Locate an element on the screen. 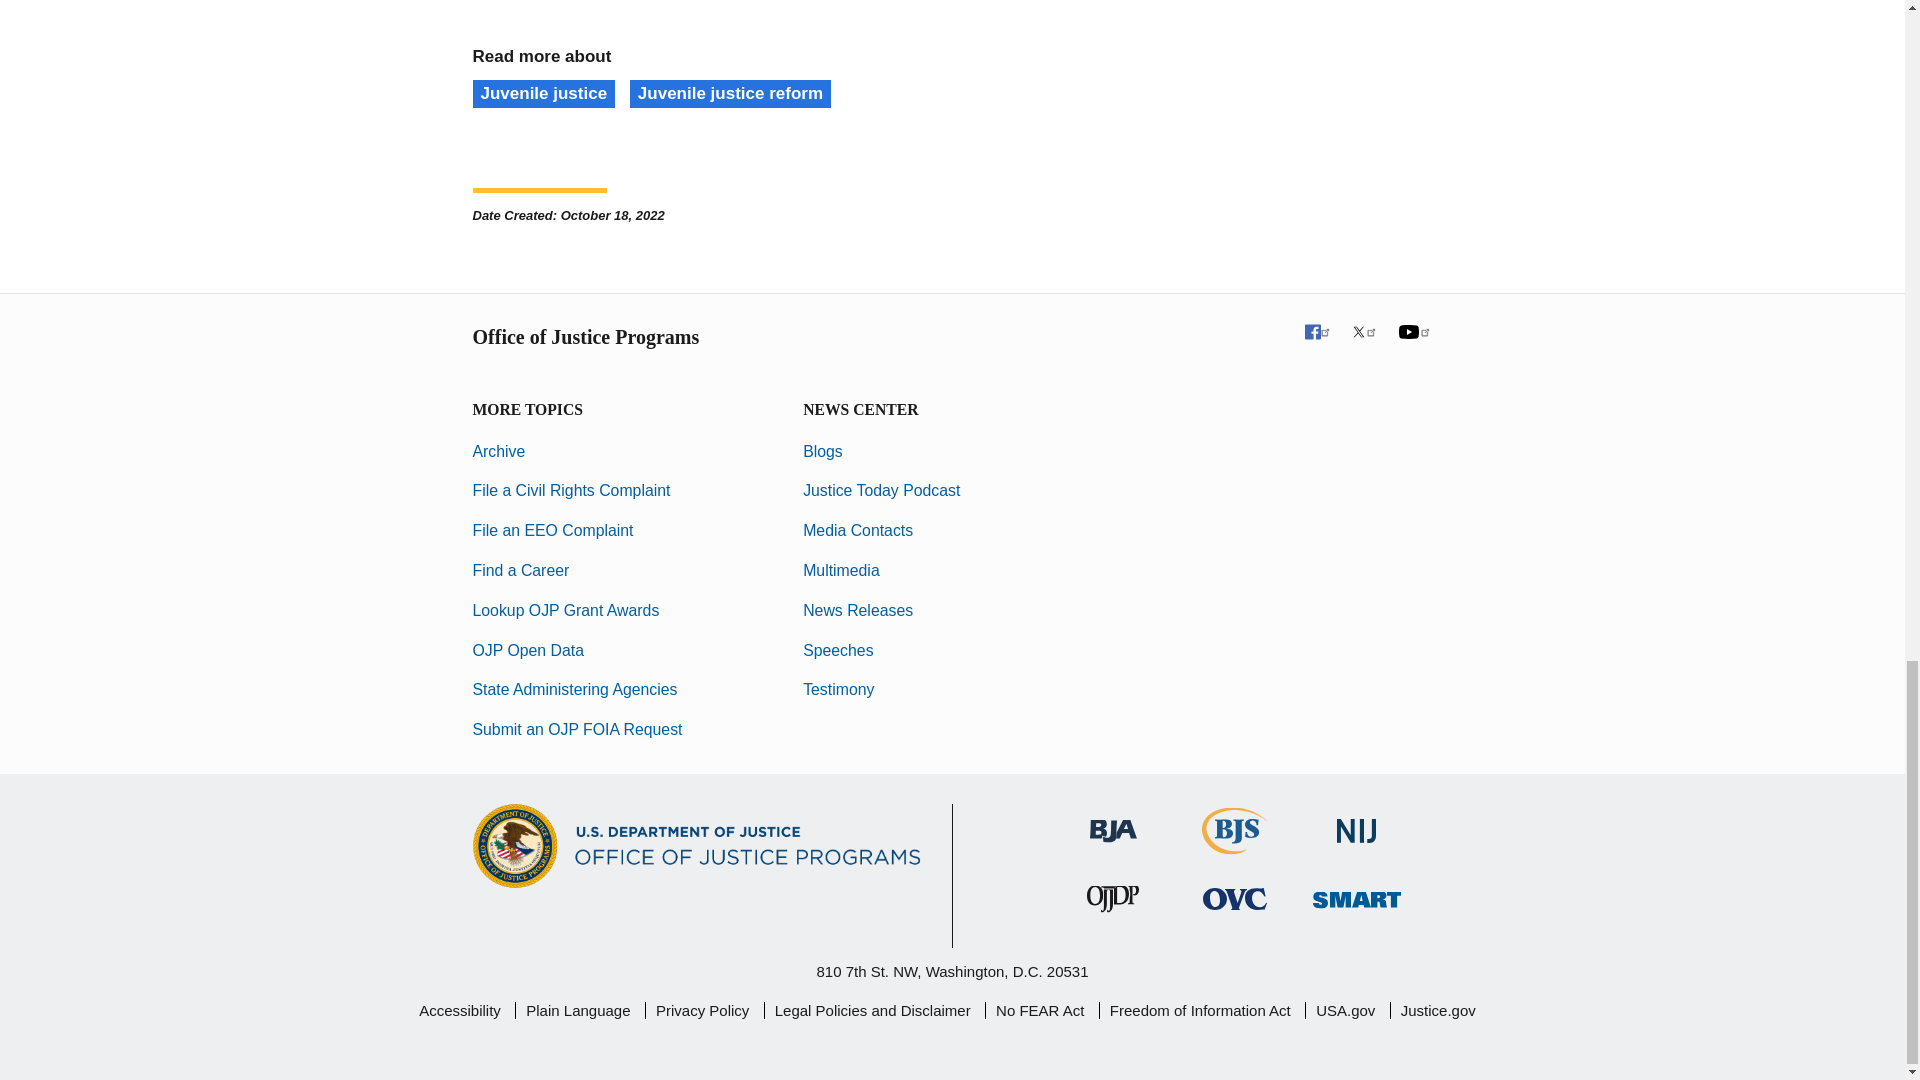  Juvenile justice is located at coordinates (543, 94).